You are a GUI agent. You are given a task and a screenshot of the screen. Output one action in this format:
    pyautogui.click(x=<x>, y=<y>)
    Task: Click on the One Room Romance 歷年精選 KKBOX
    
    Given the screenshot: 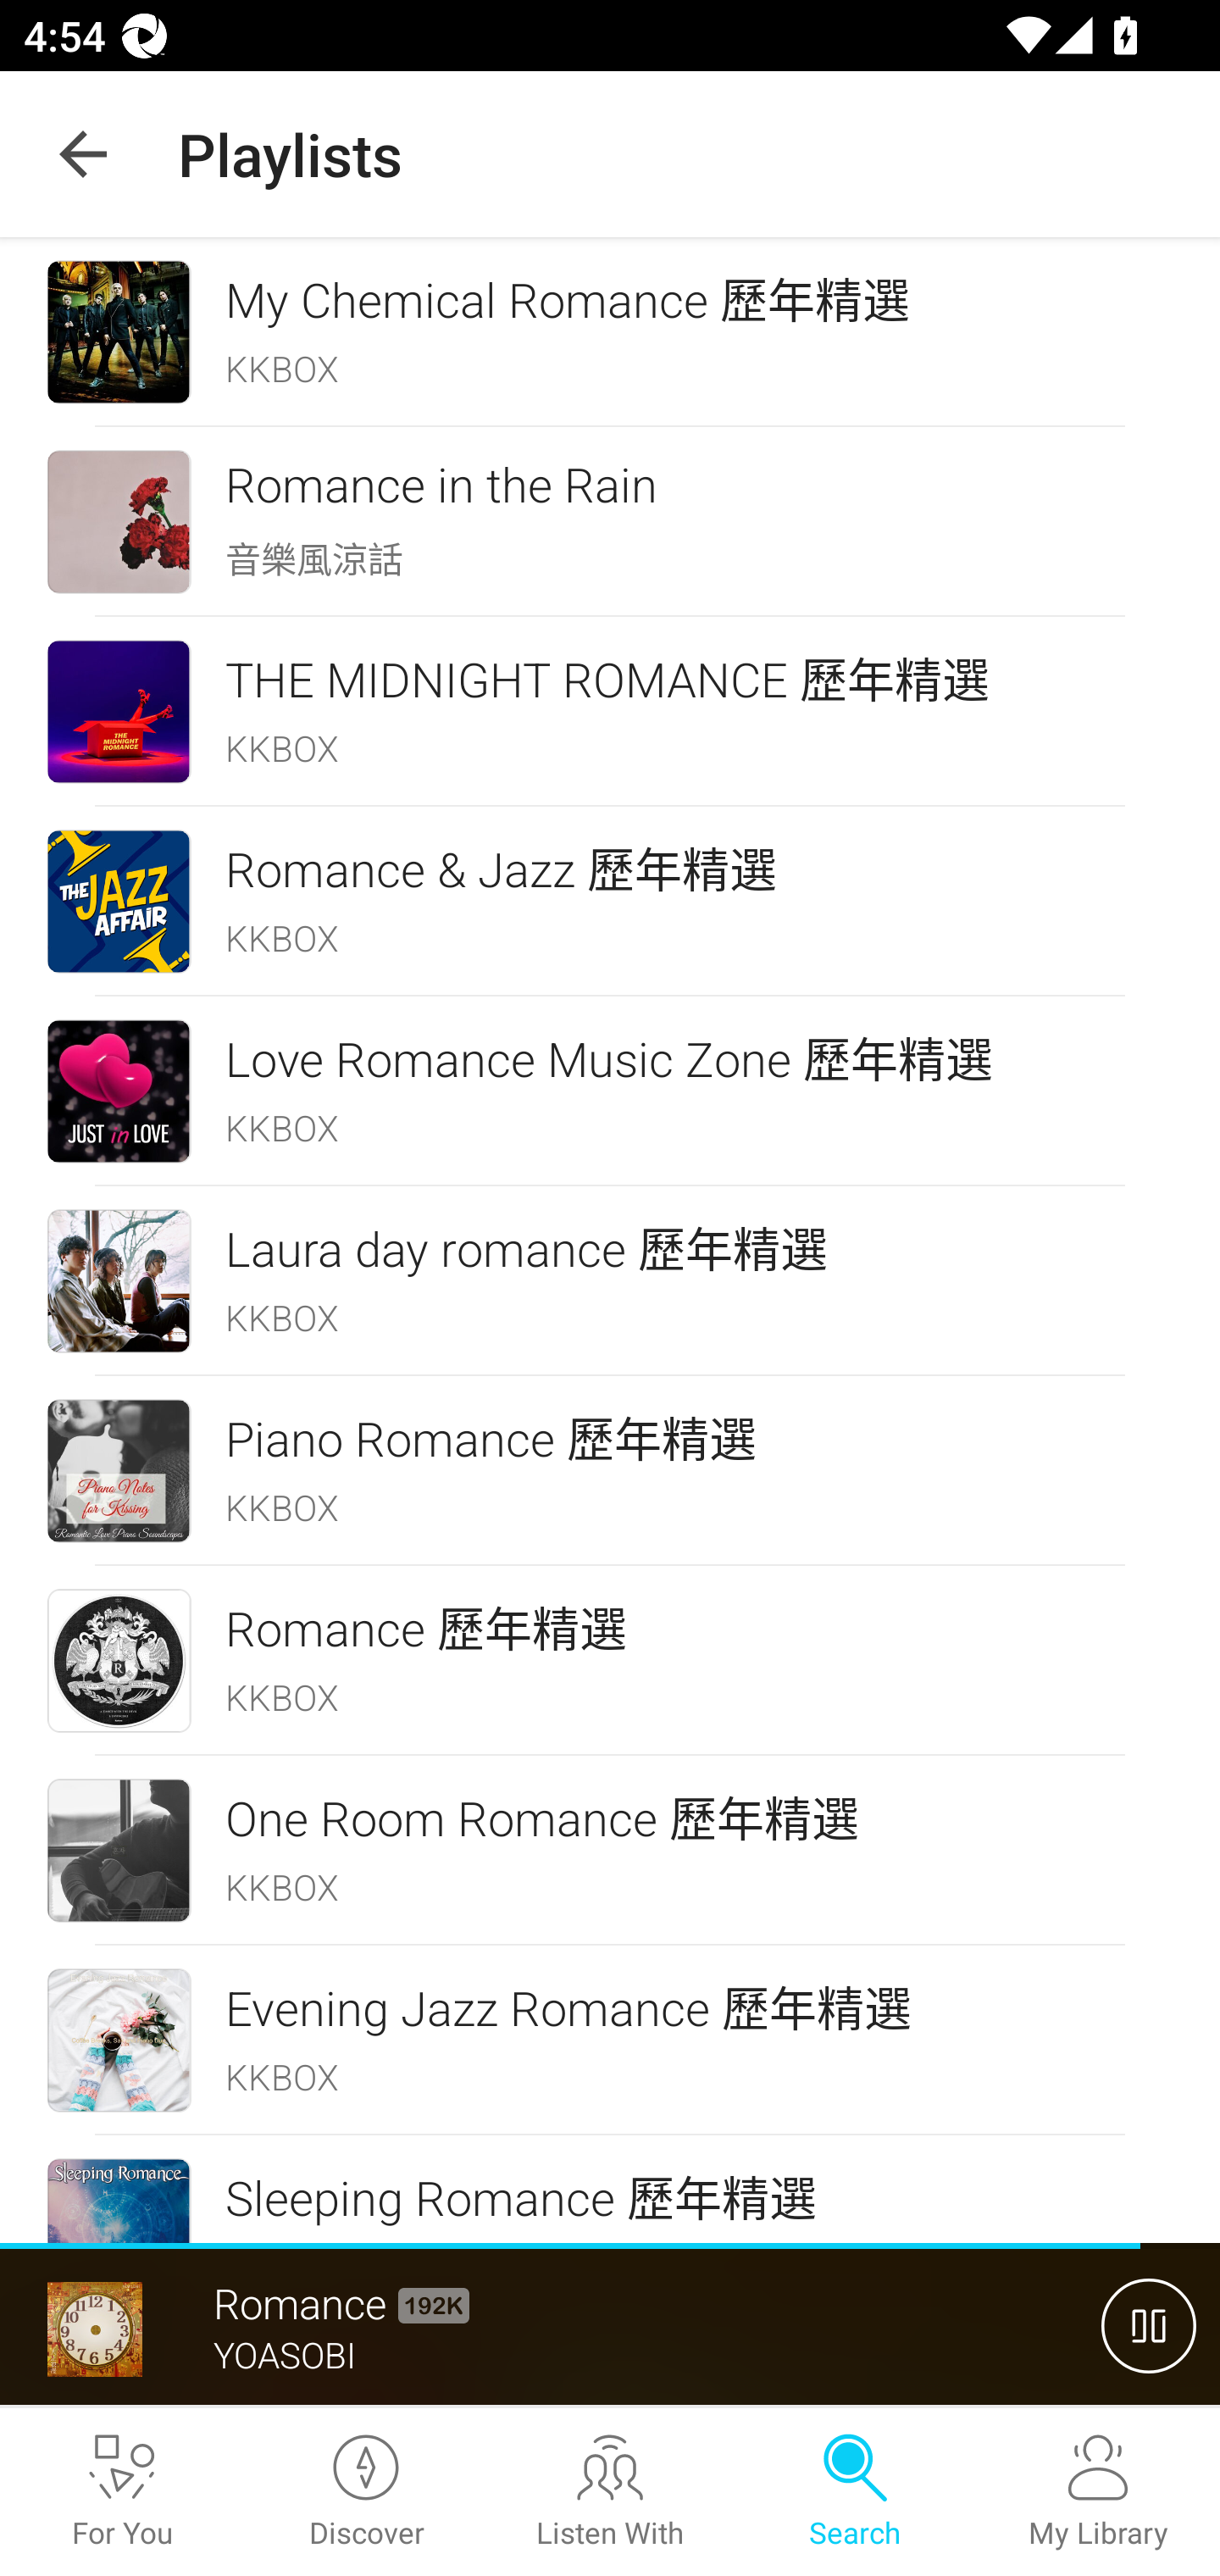 What is the action you would take?
    pyautogui.click(x=610, y=1851)
    